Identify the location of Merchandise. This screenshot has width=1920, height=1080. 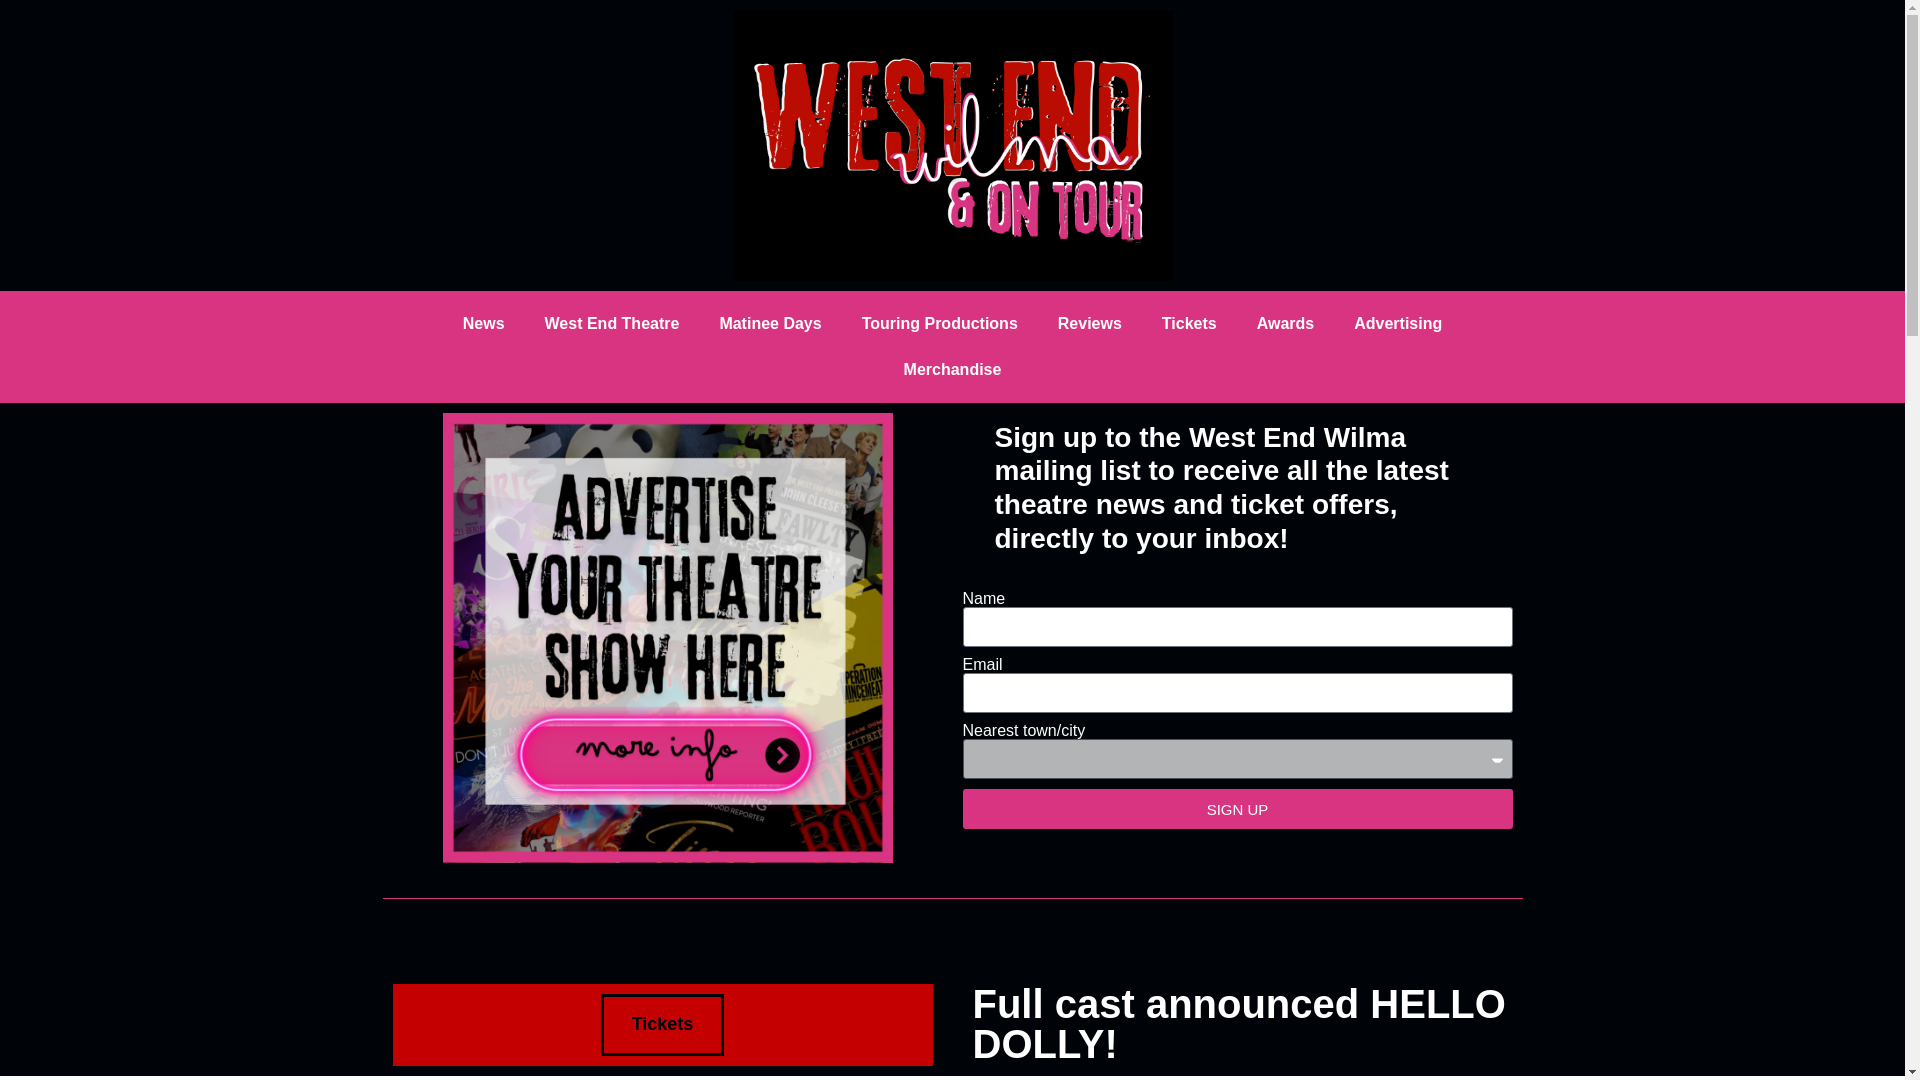
(952, 370).